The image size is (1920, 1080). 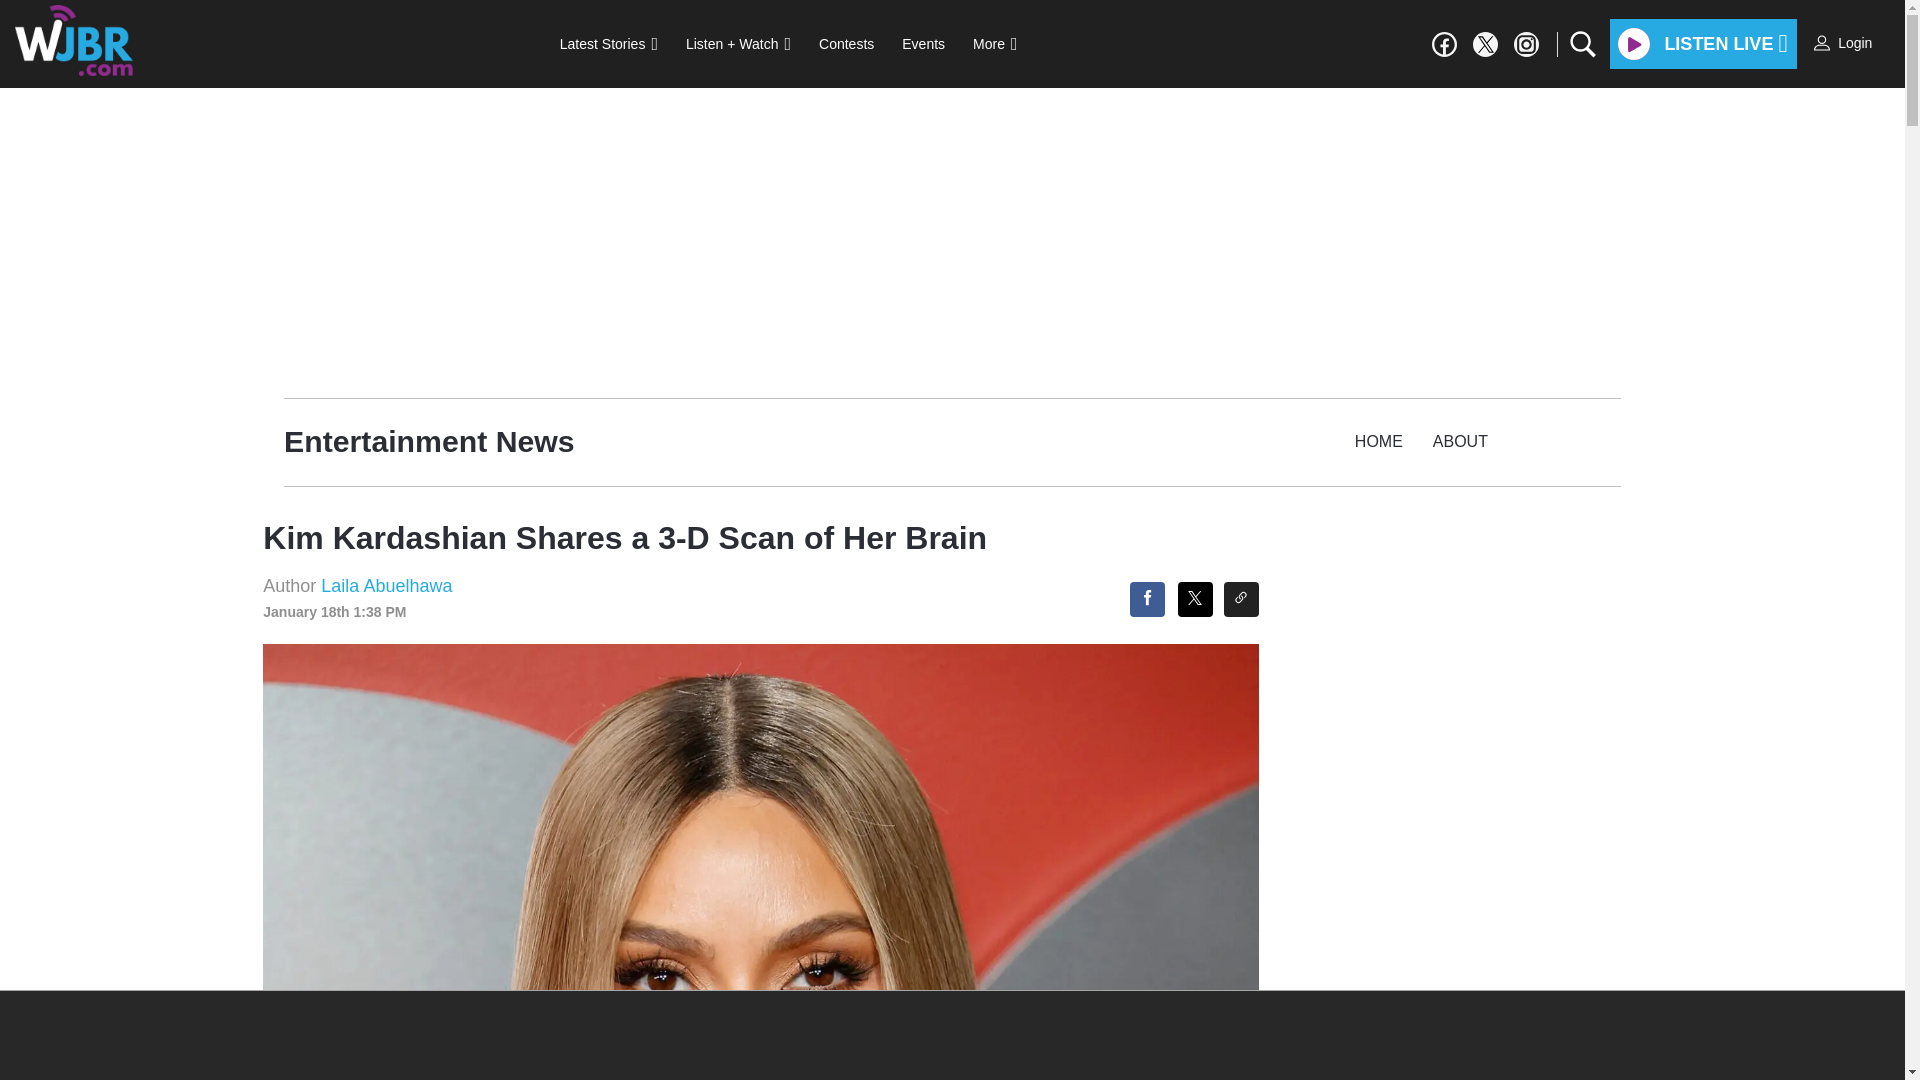 What do you see at coordinates (922, 43) in the screenshot?
I see `Events` at bounding box center [922, 43].